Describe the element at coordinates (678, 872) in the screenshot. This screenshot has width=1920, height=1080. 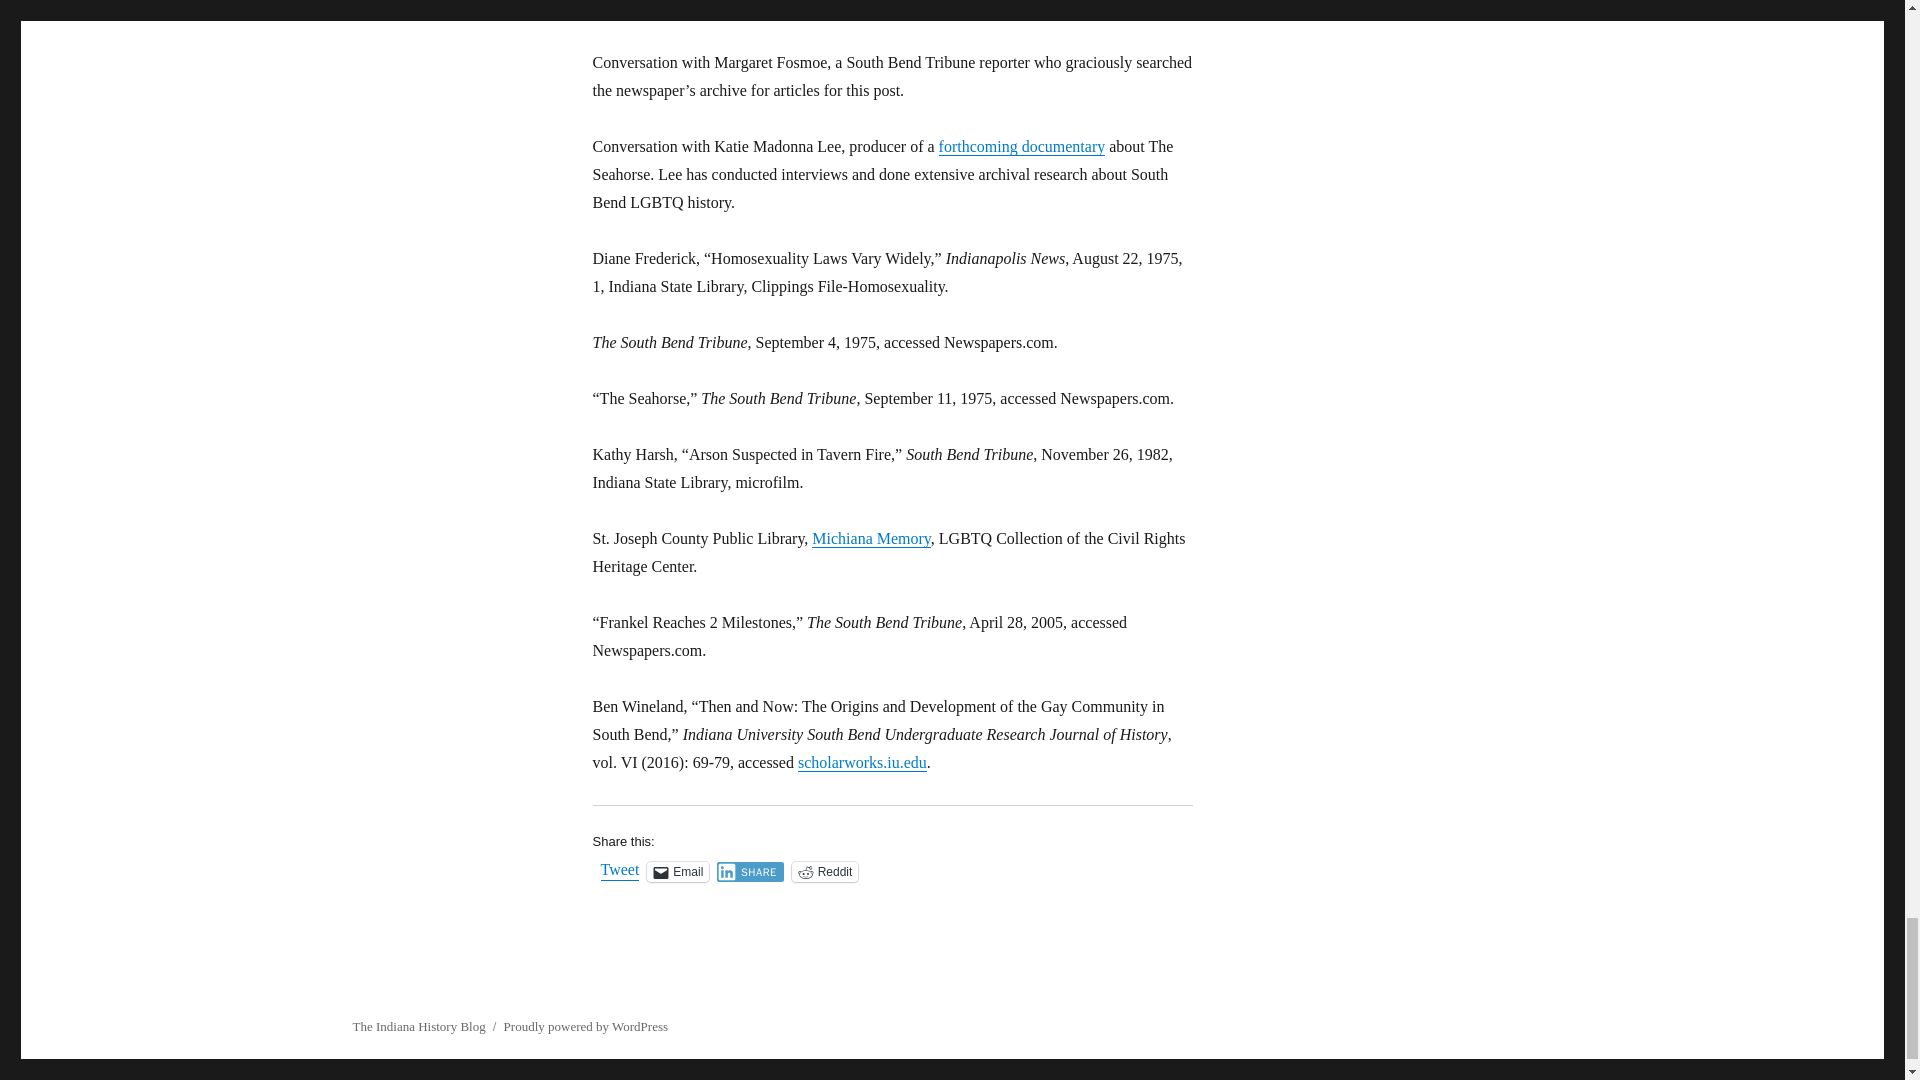
I see `Click to email a link to a friend` at that location.